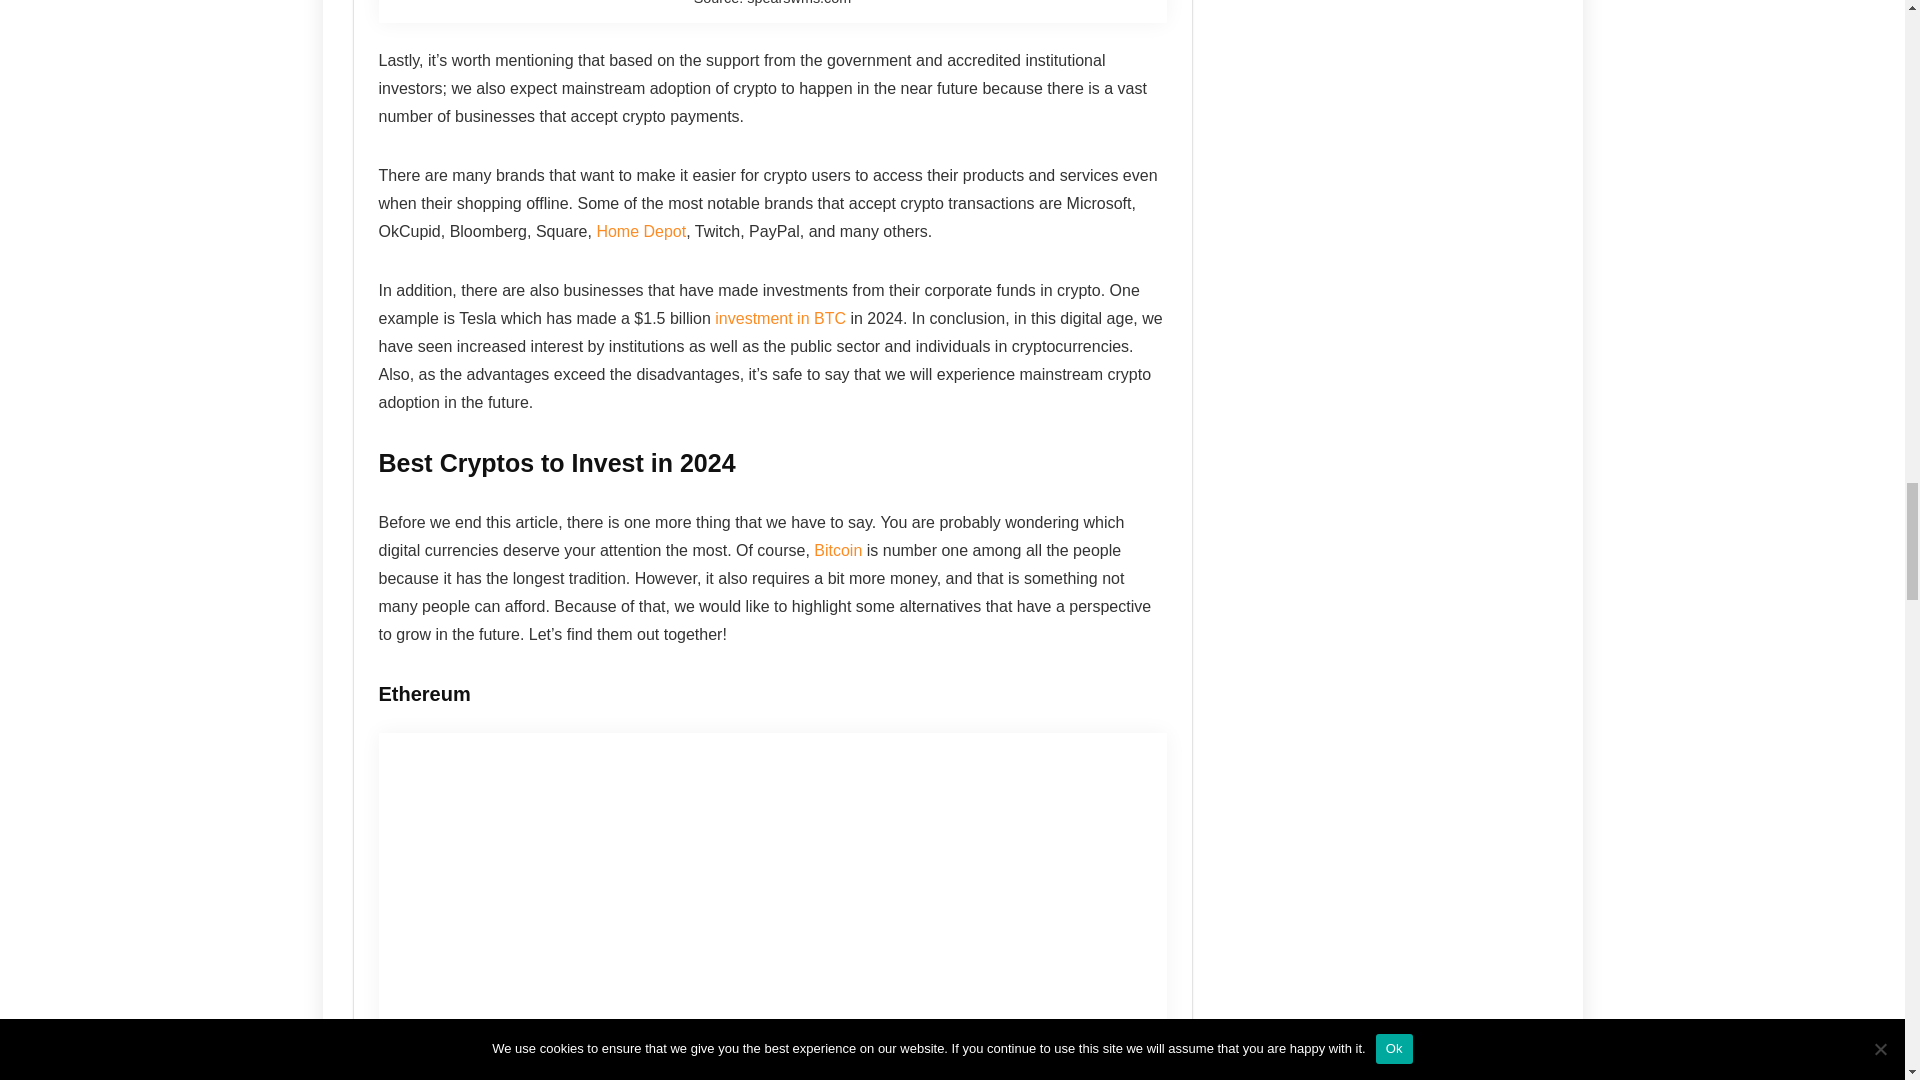 The width and height of the screenshot is (1920, 1080). Describe the element at coordinates (640, 230) in the screenshot. I see `Home Depot` at that location.